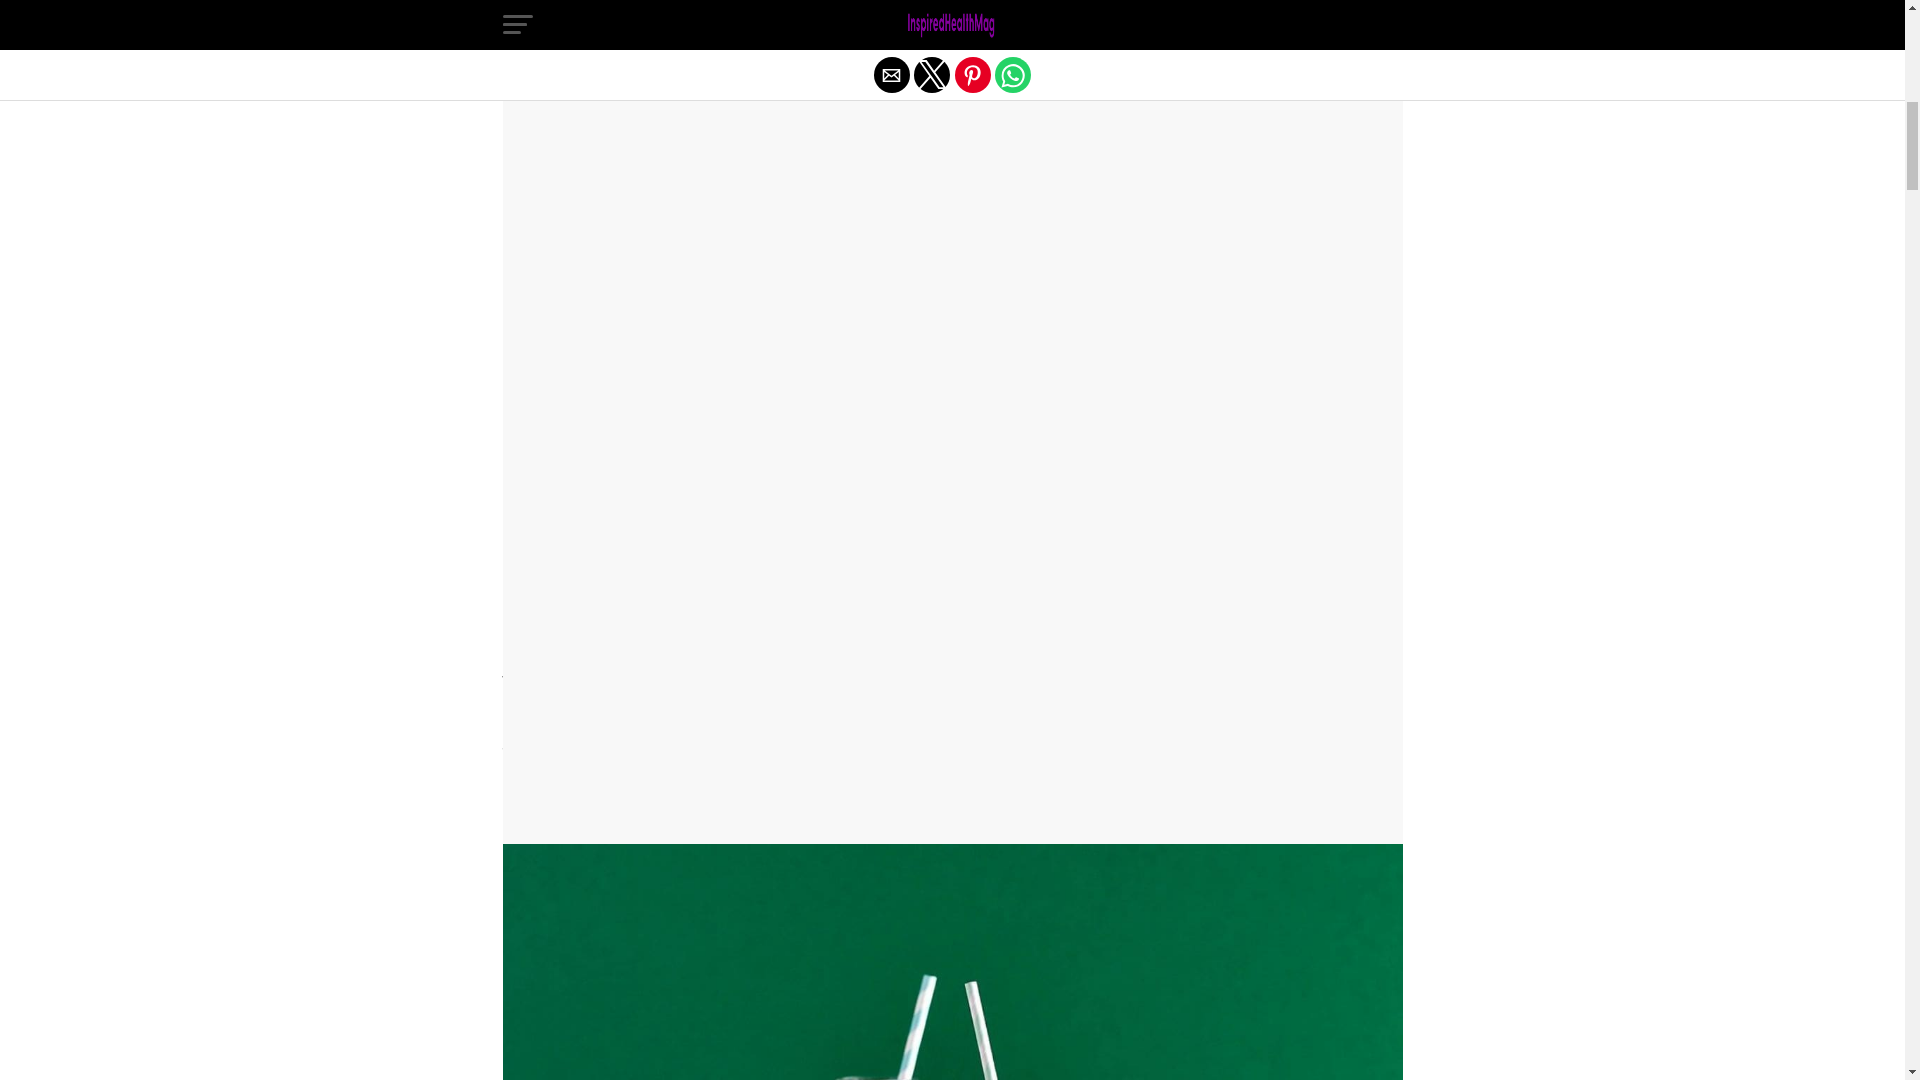  Describe the element at coordinates (672, 64) in the screenshot. I see `Echinacea: The Immunity Booster` at that location.